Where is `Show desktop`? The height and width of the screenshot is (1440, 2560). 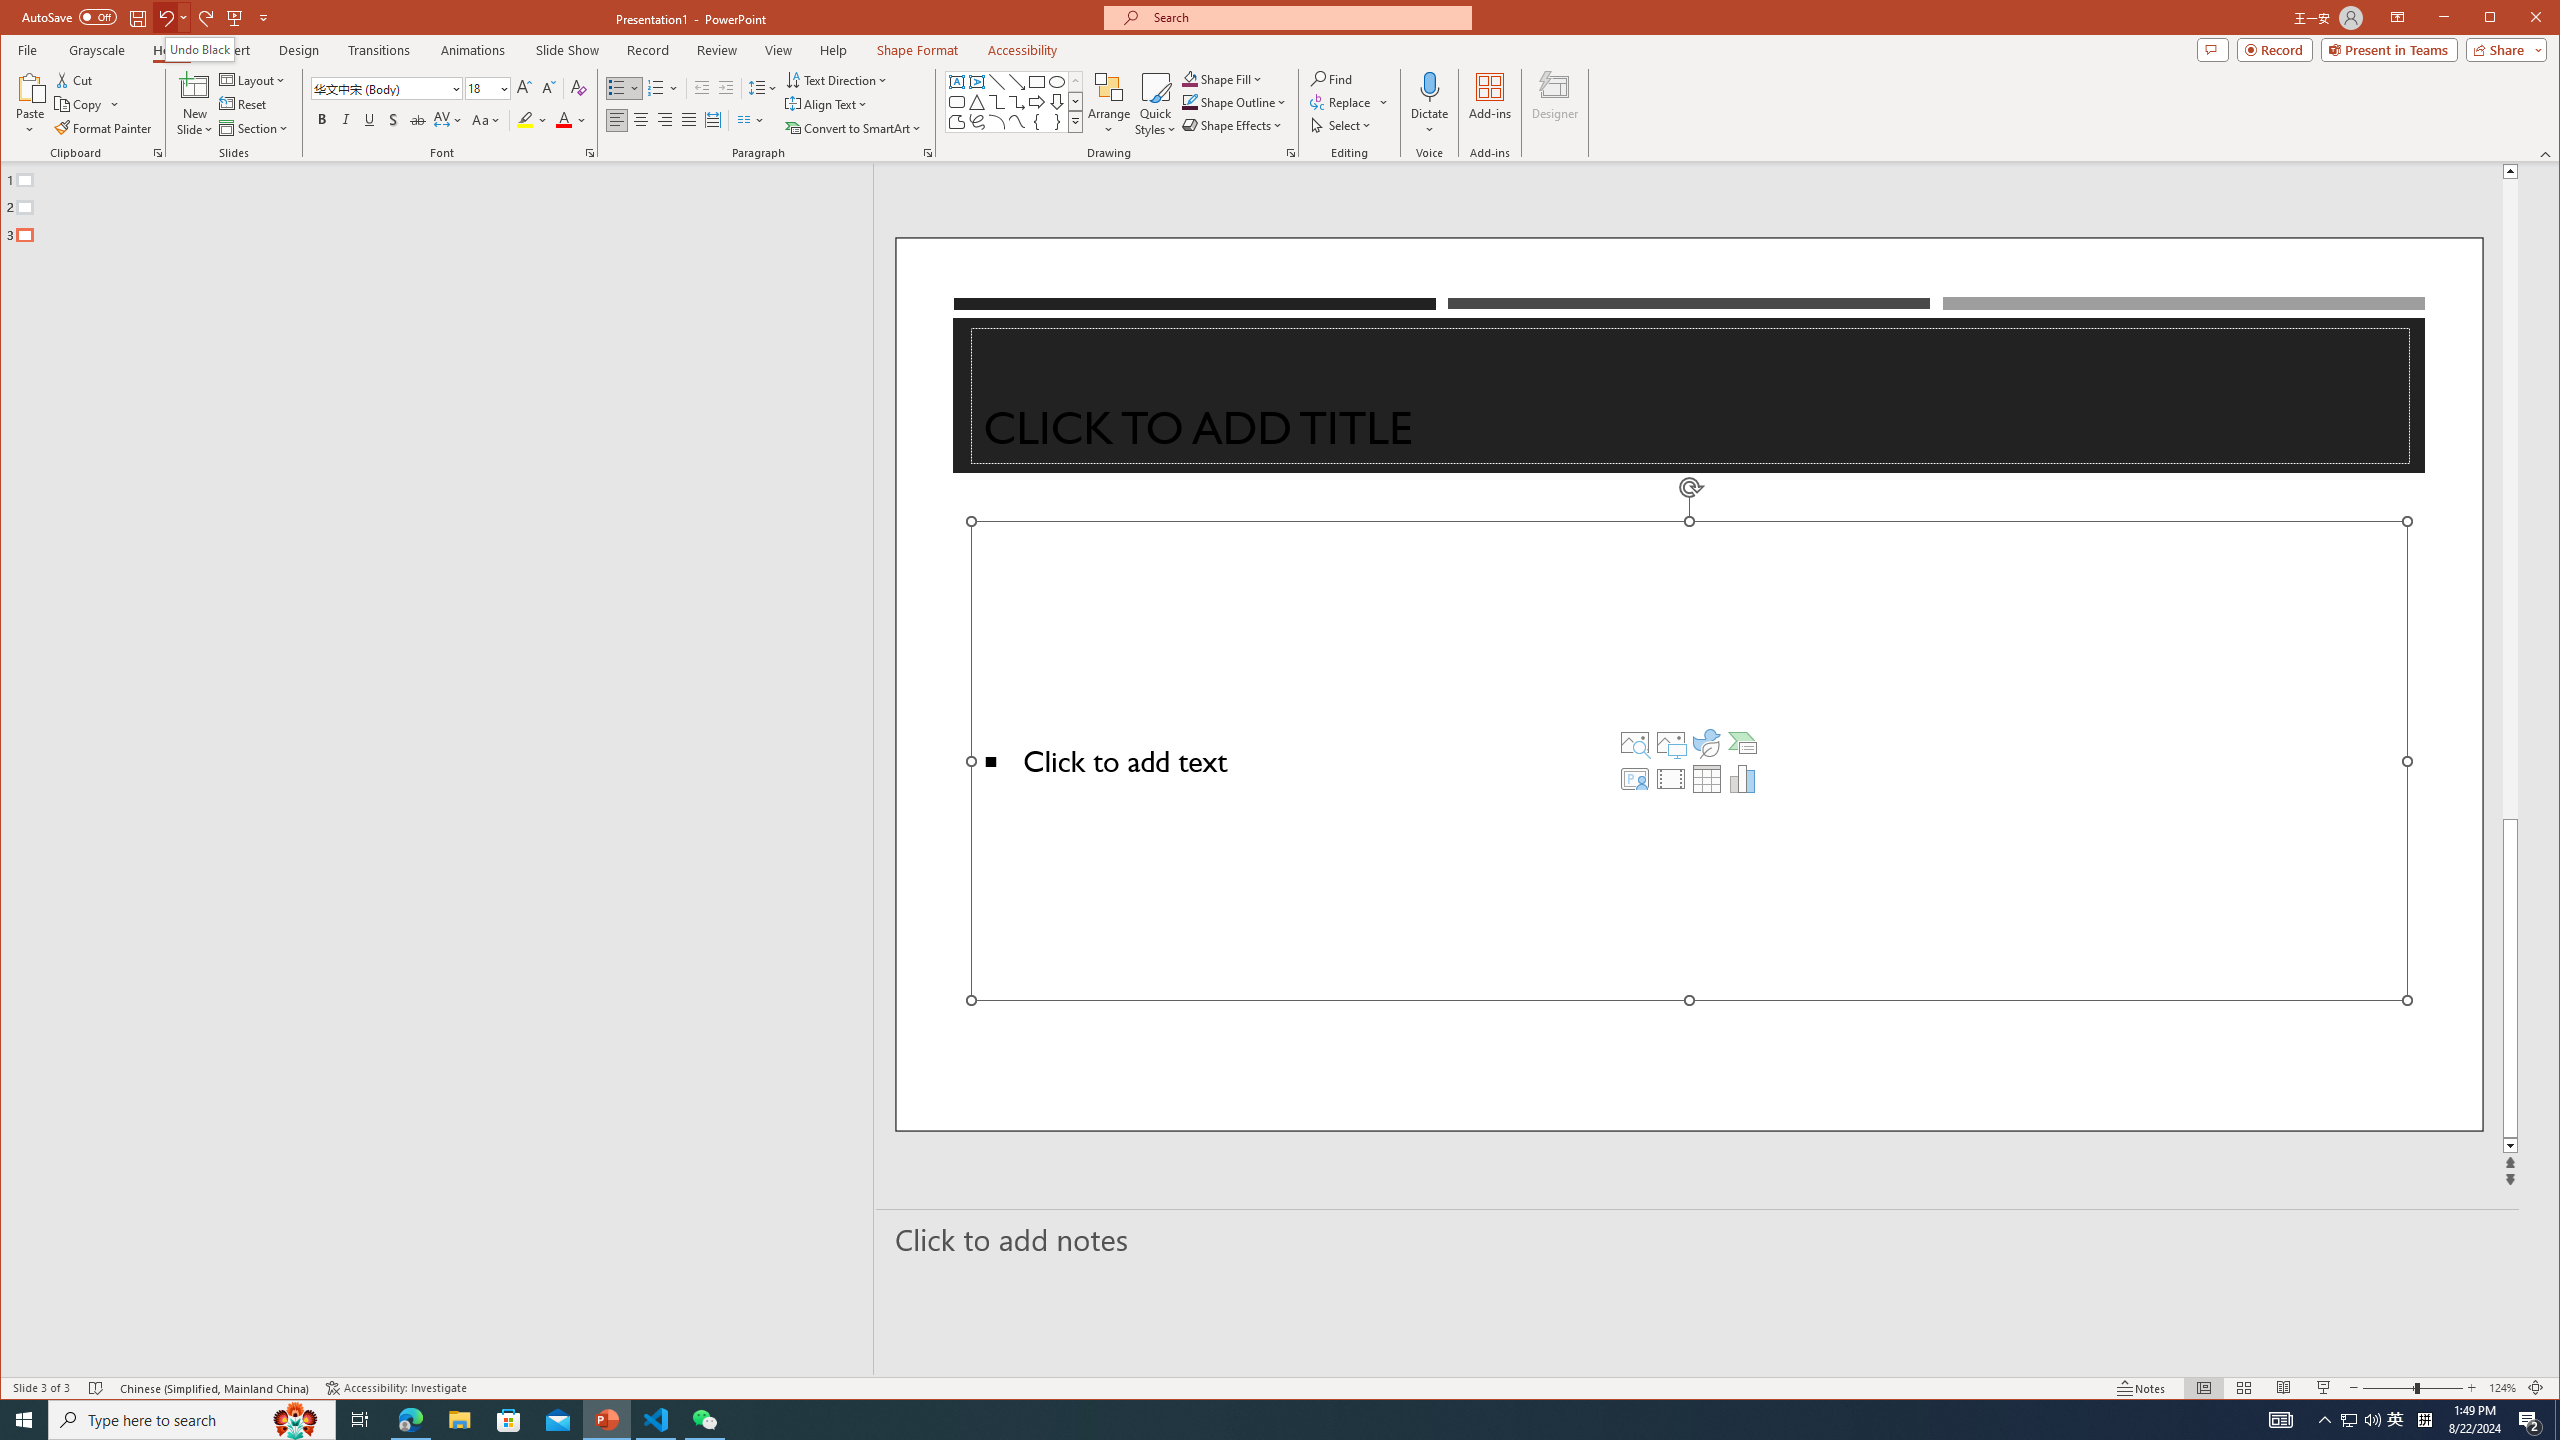 Show desktop is located at coordinates (2557, 1420).